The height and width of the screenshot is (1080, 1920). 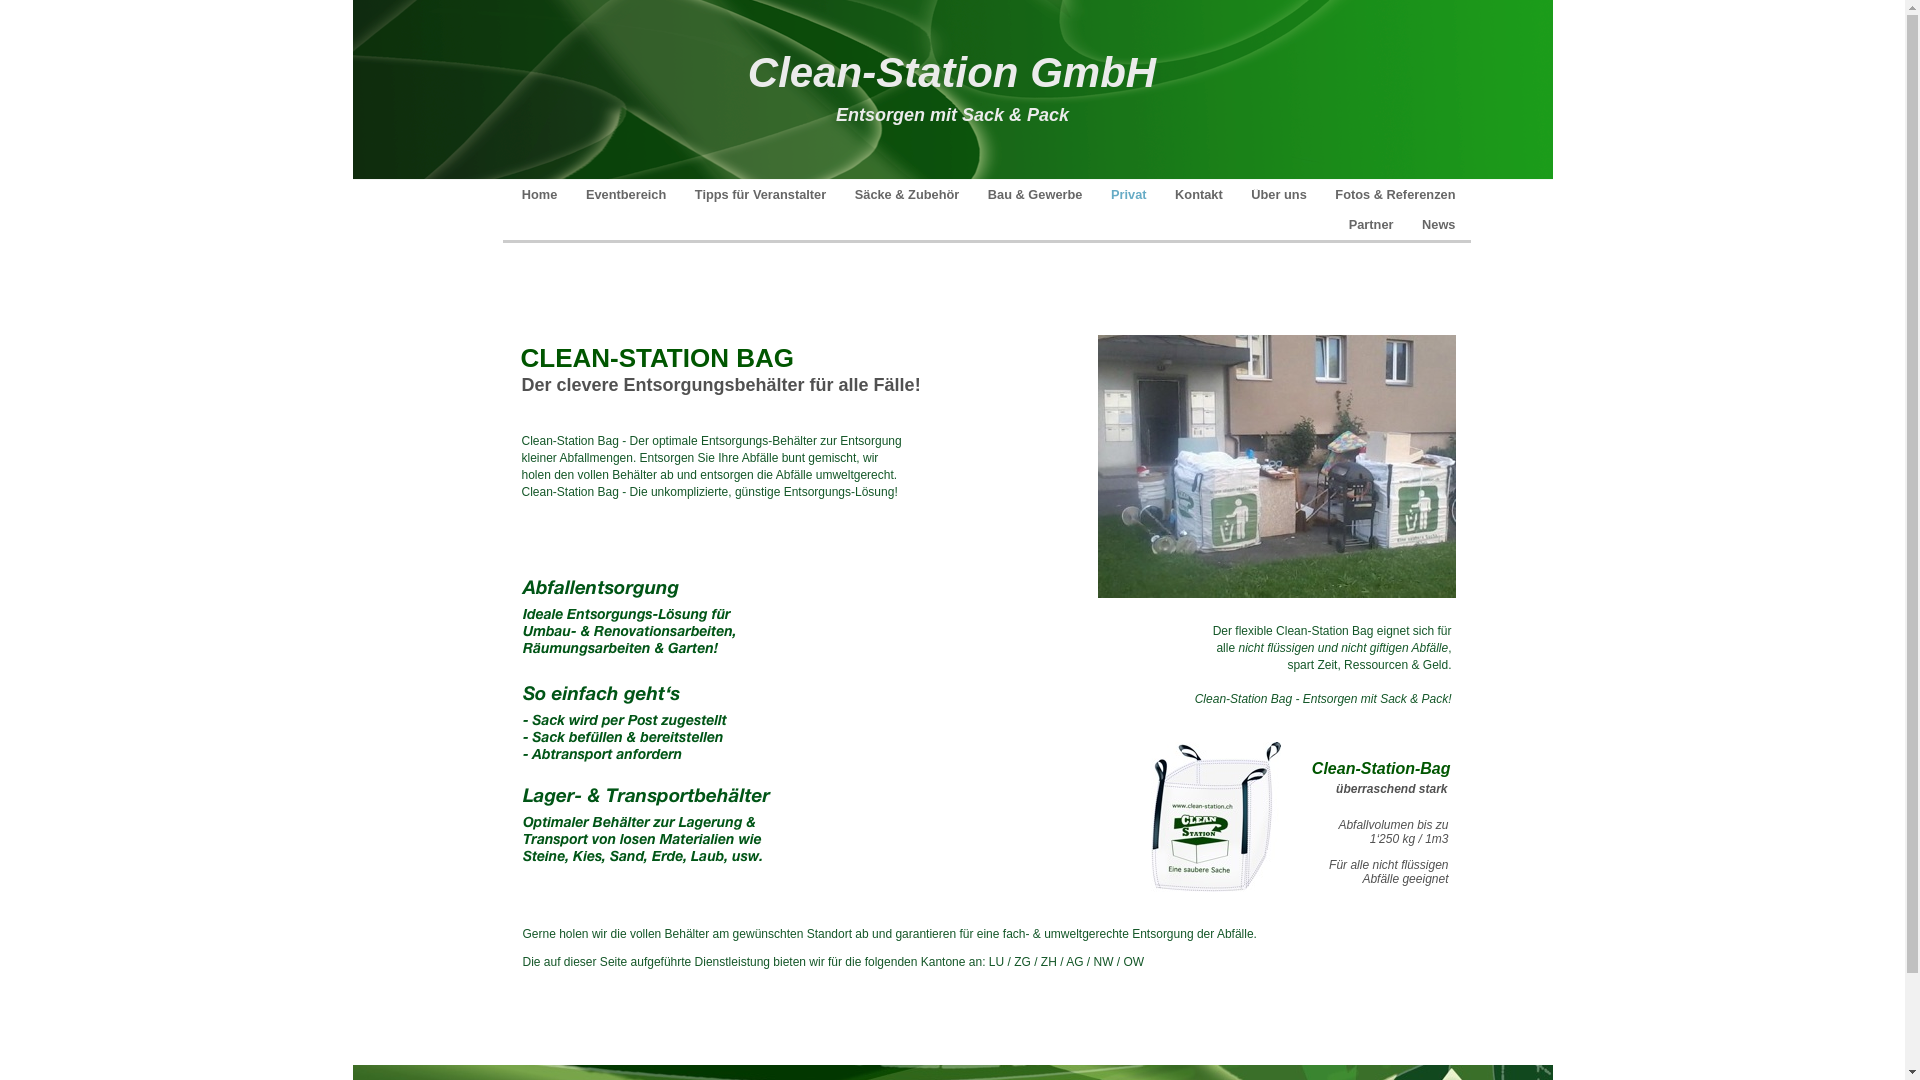 I want to click on Home, so click(x=542, y=194).